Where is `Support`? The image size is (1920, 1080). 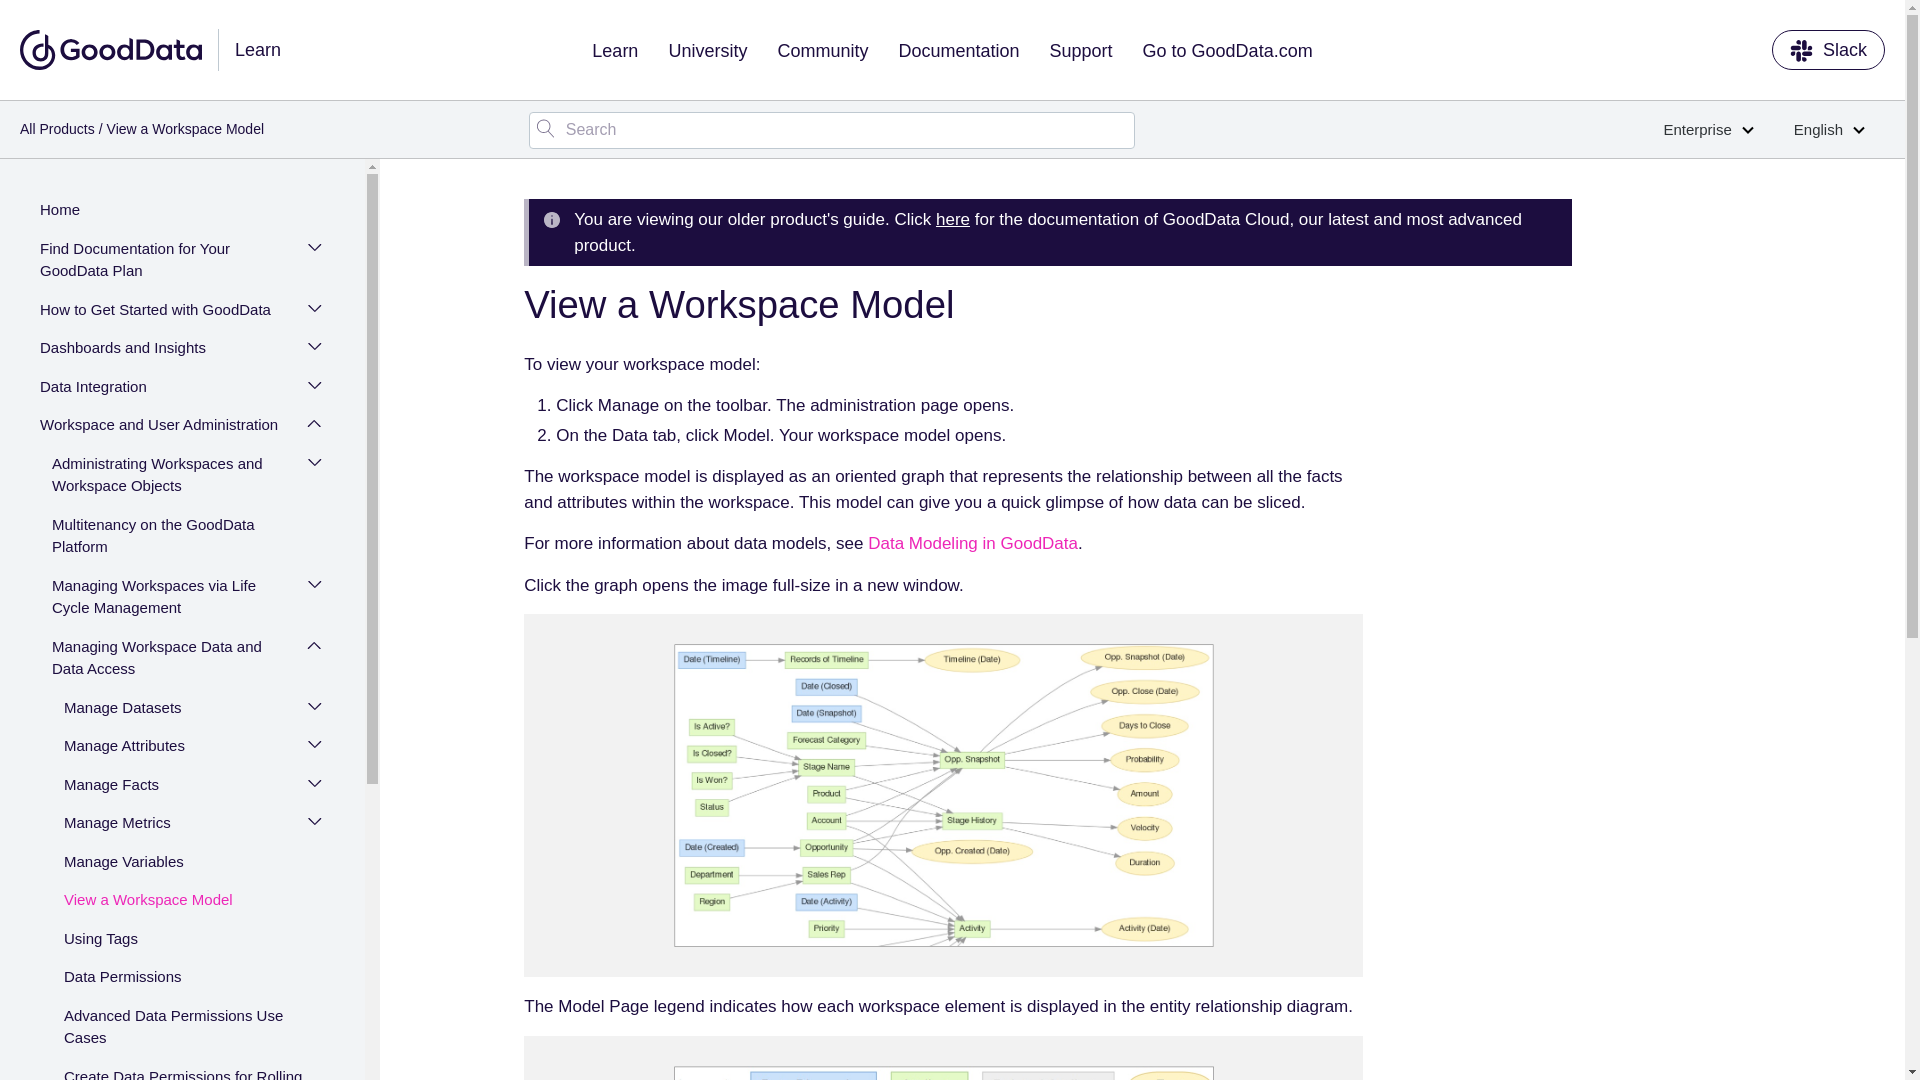 Support is located at coordinates (1081, 50).